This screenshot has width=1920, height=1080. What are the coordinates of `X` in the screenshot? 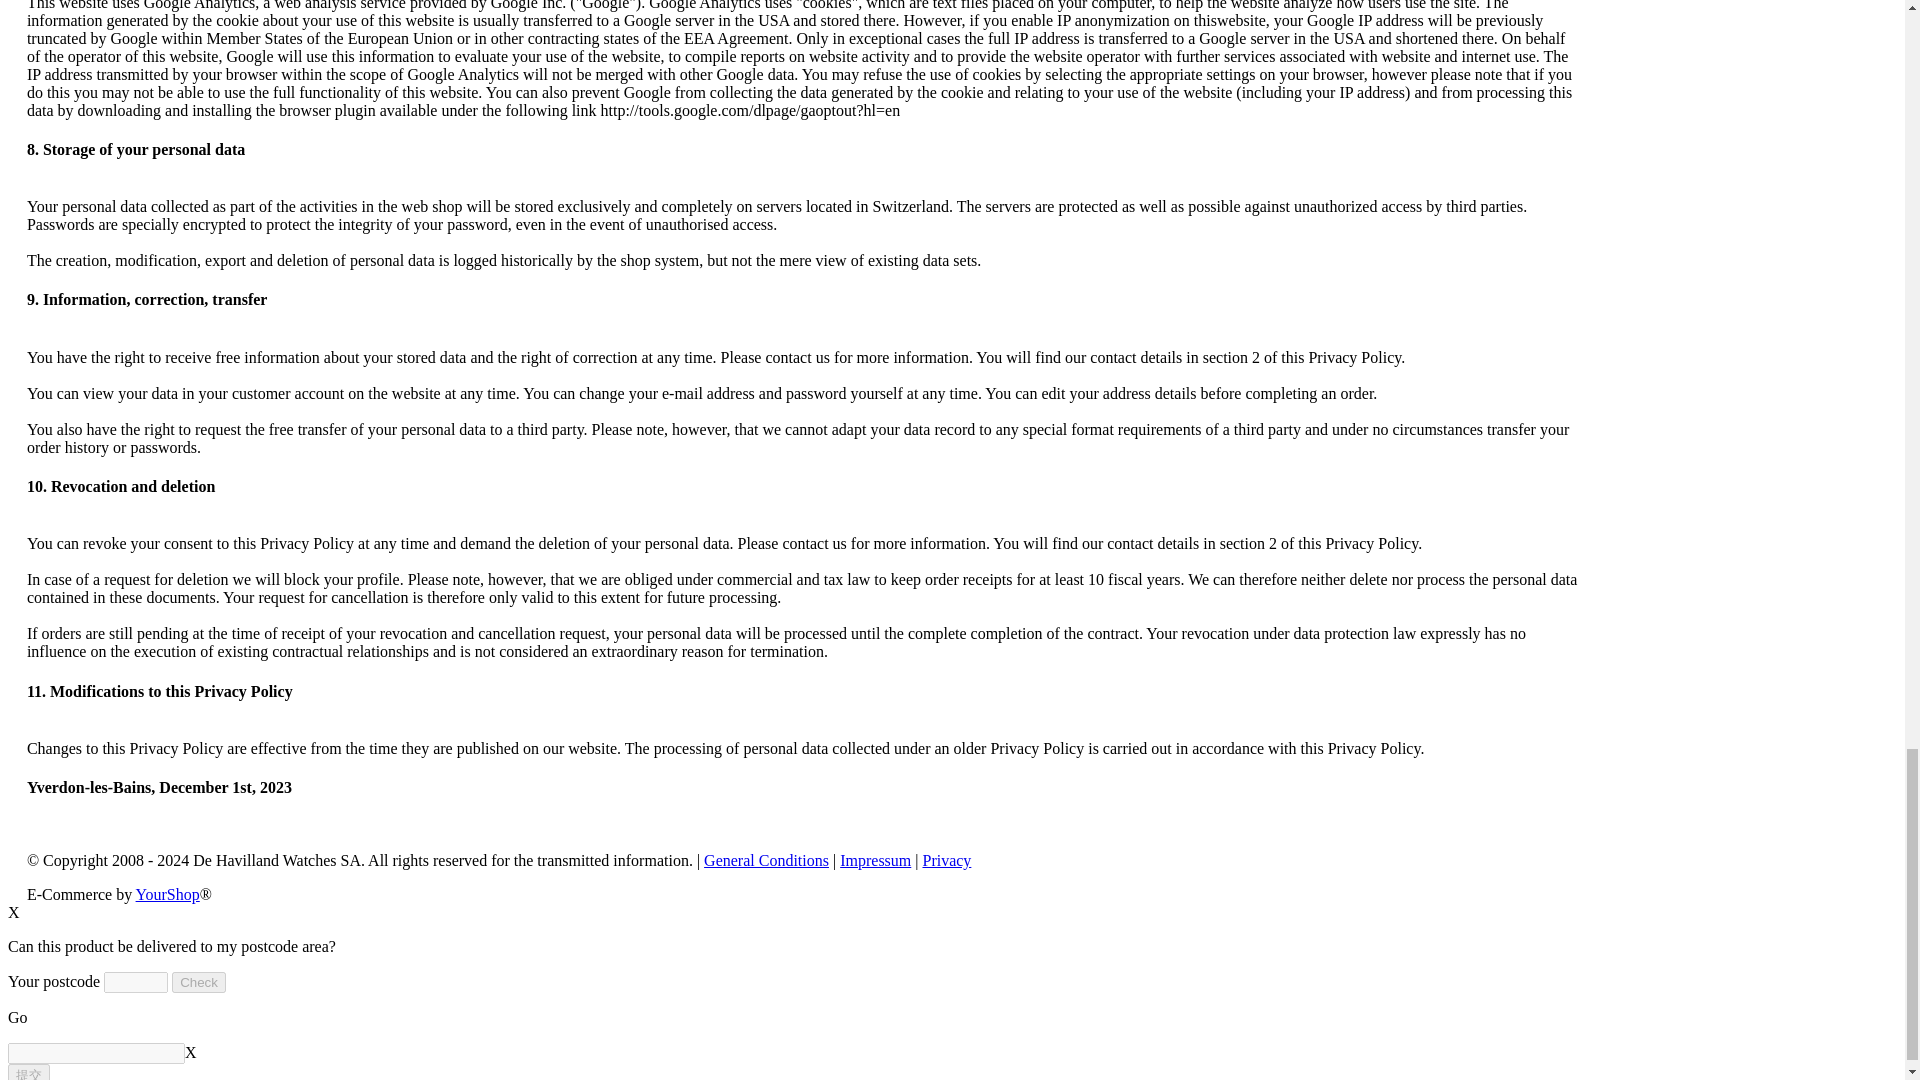 It's located at (190, 1052).